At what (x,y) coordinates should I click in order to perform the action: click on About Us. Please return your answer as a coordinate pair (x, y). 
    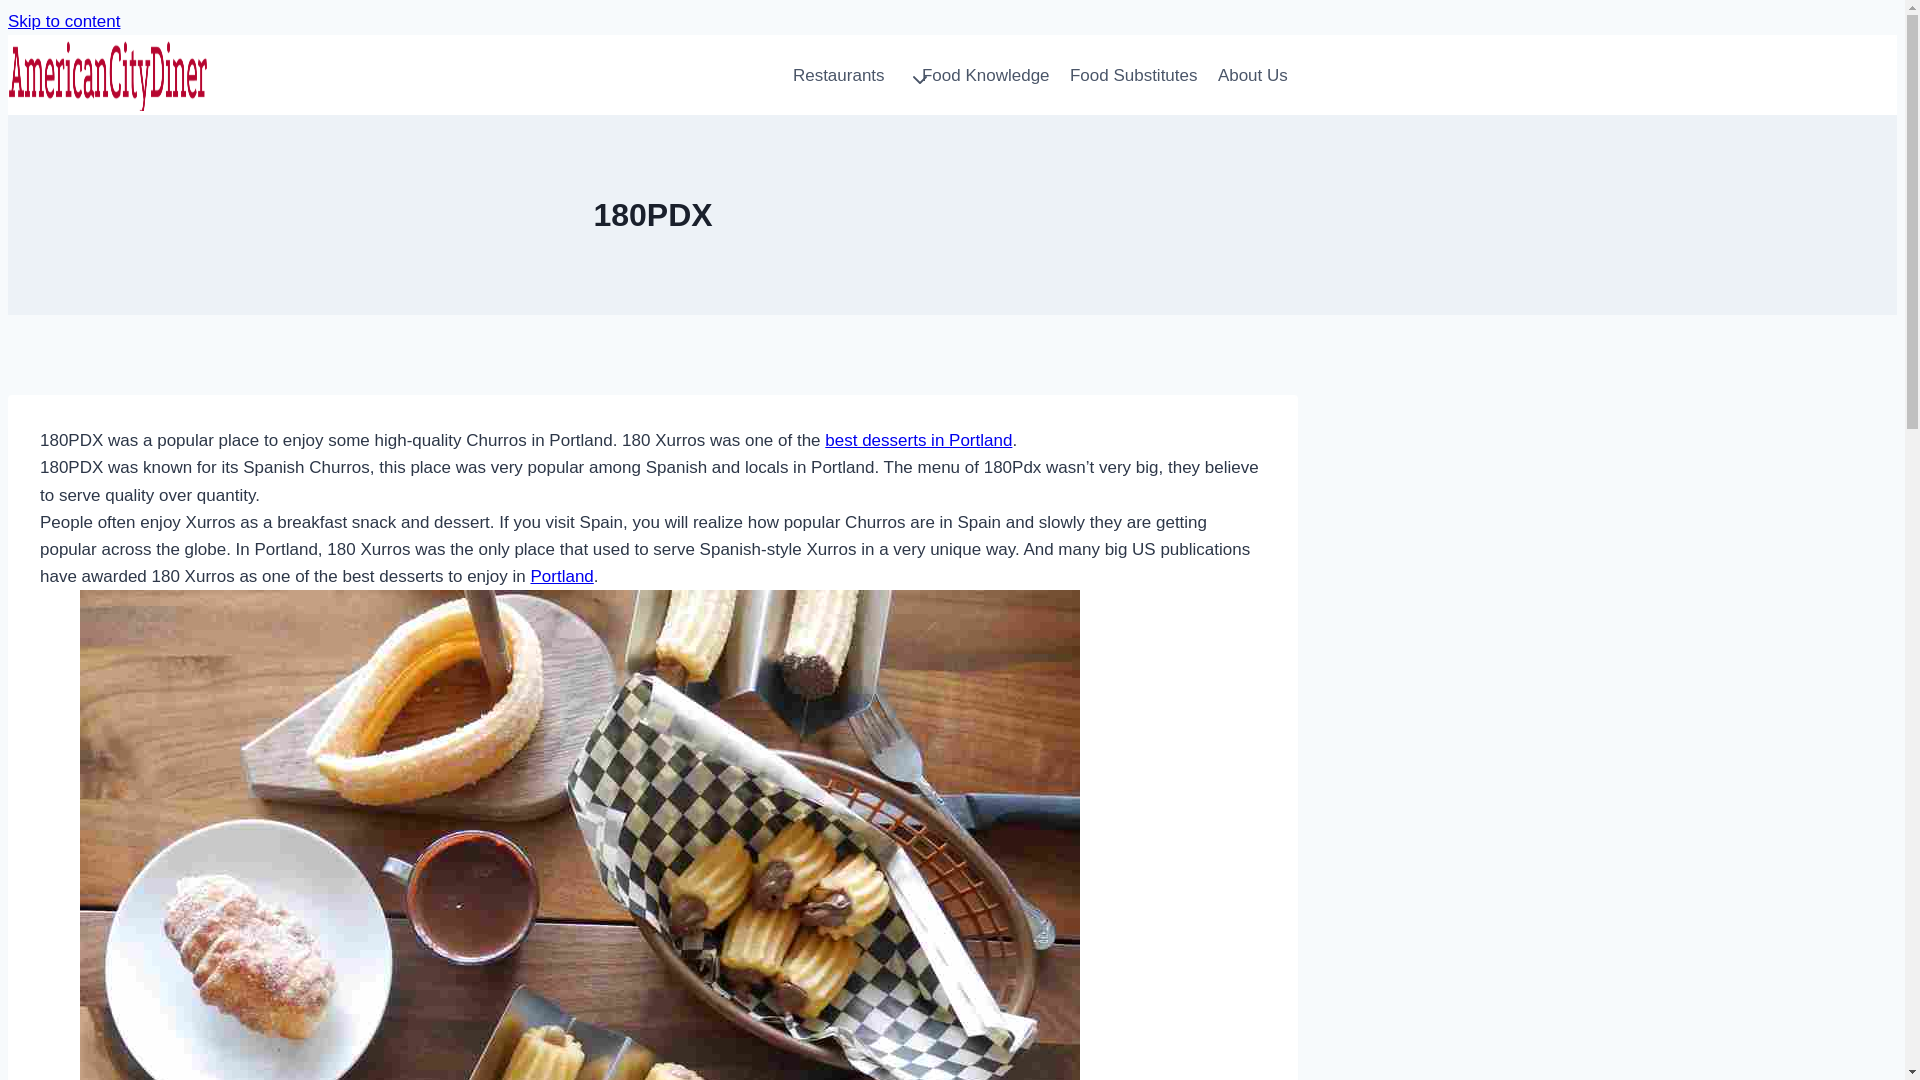
    Looking at the image, I should click on (1264, 75).